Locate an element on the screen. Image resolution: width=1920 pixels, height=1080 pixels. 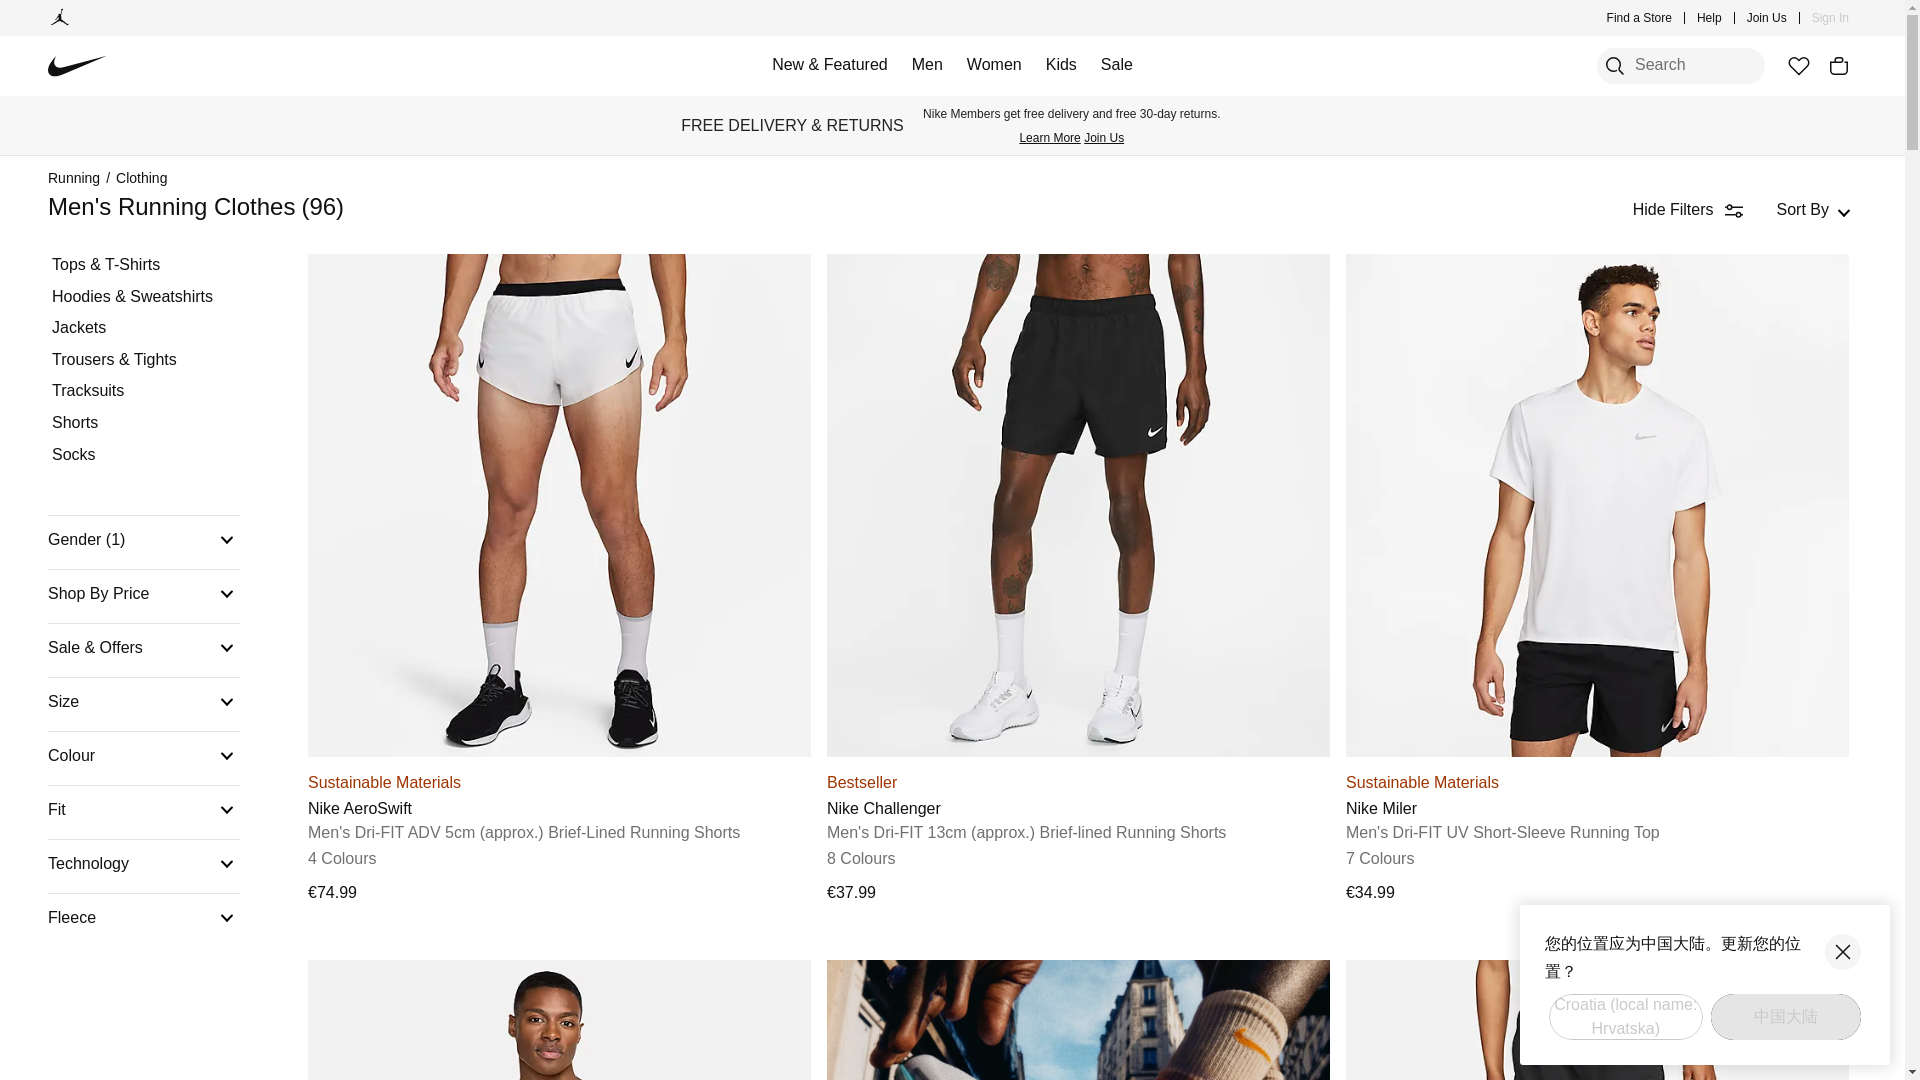
Favourites is located at coordinates (1798, 66).